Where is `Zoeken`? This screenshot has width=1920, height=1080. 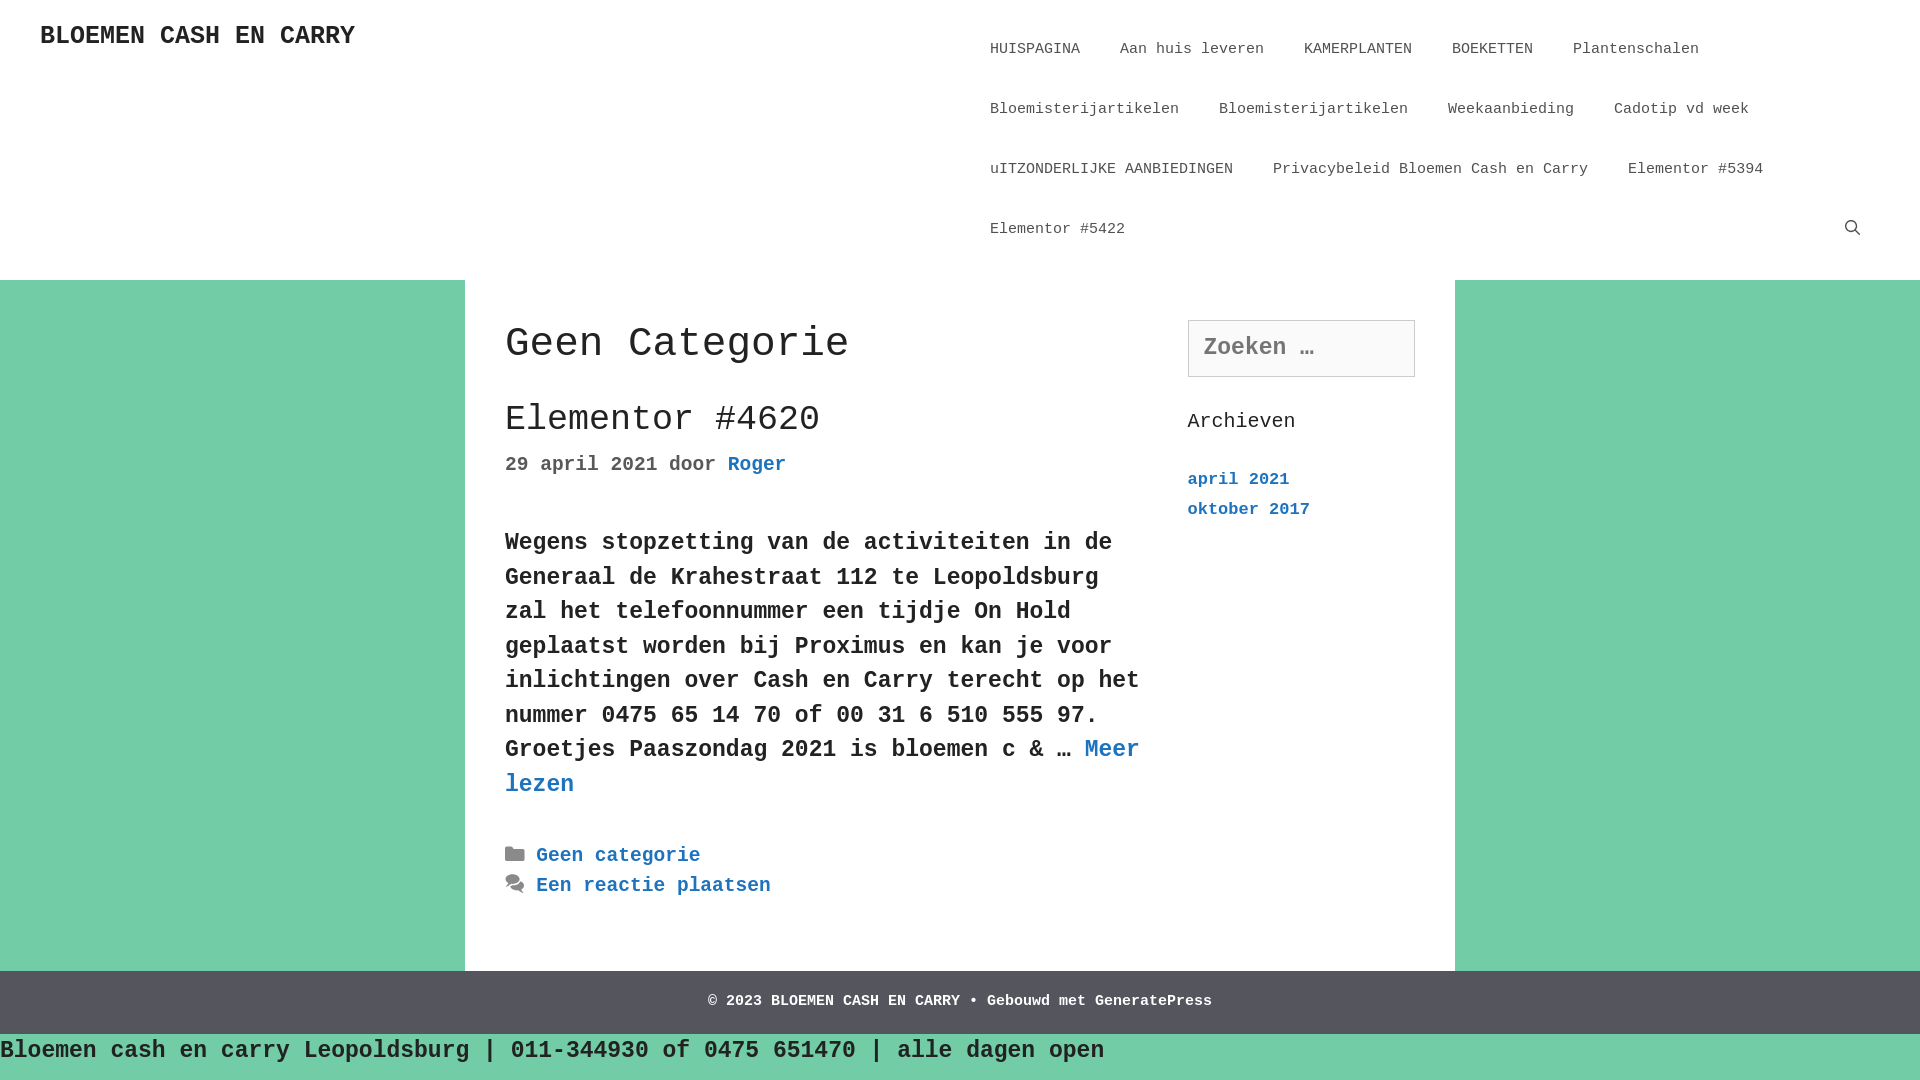
Zoeken is located at coordinates (62, 28).